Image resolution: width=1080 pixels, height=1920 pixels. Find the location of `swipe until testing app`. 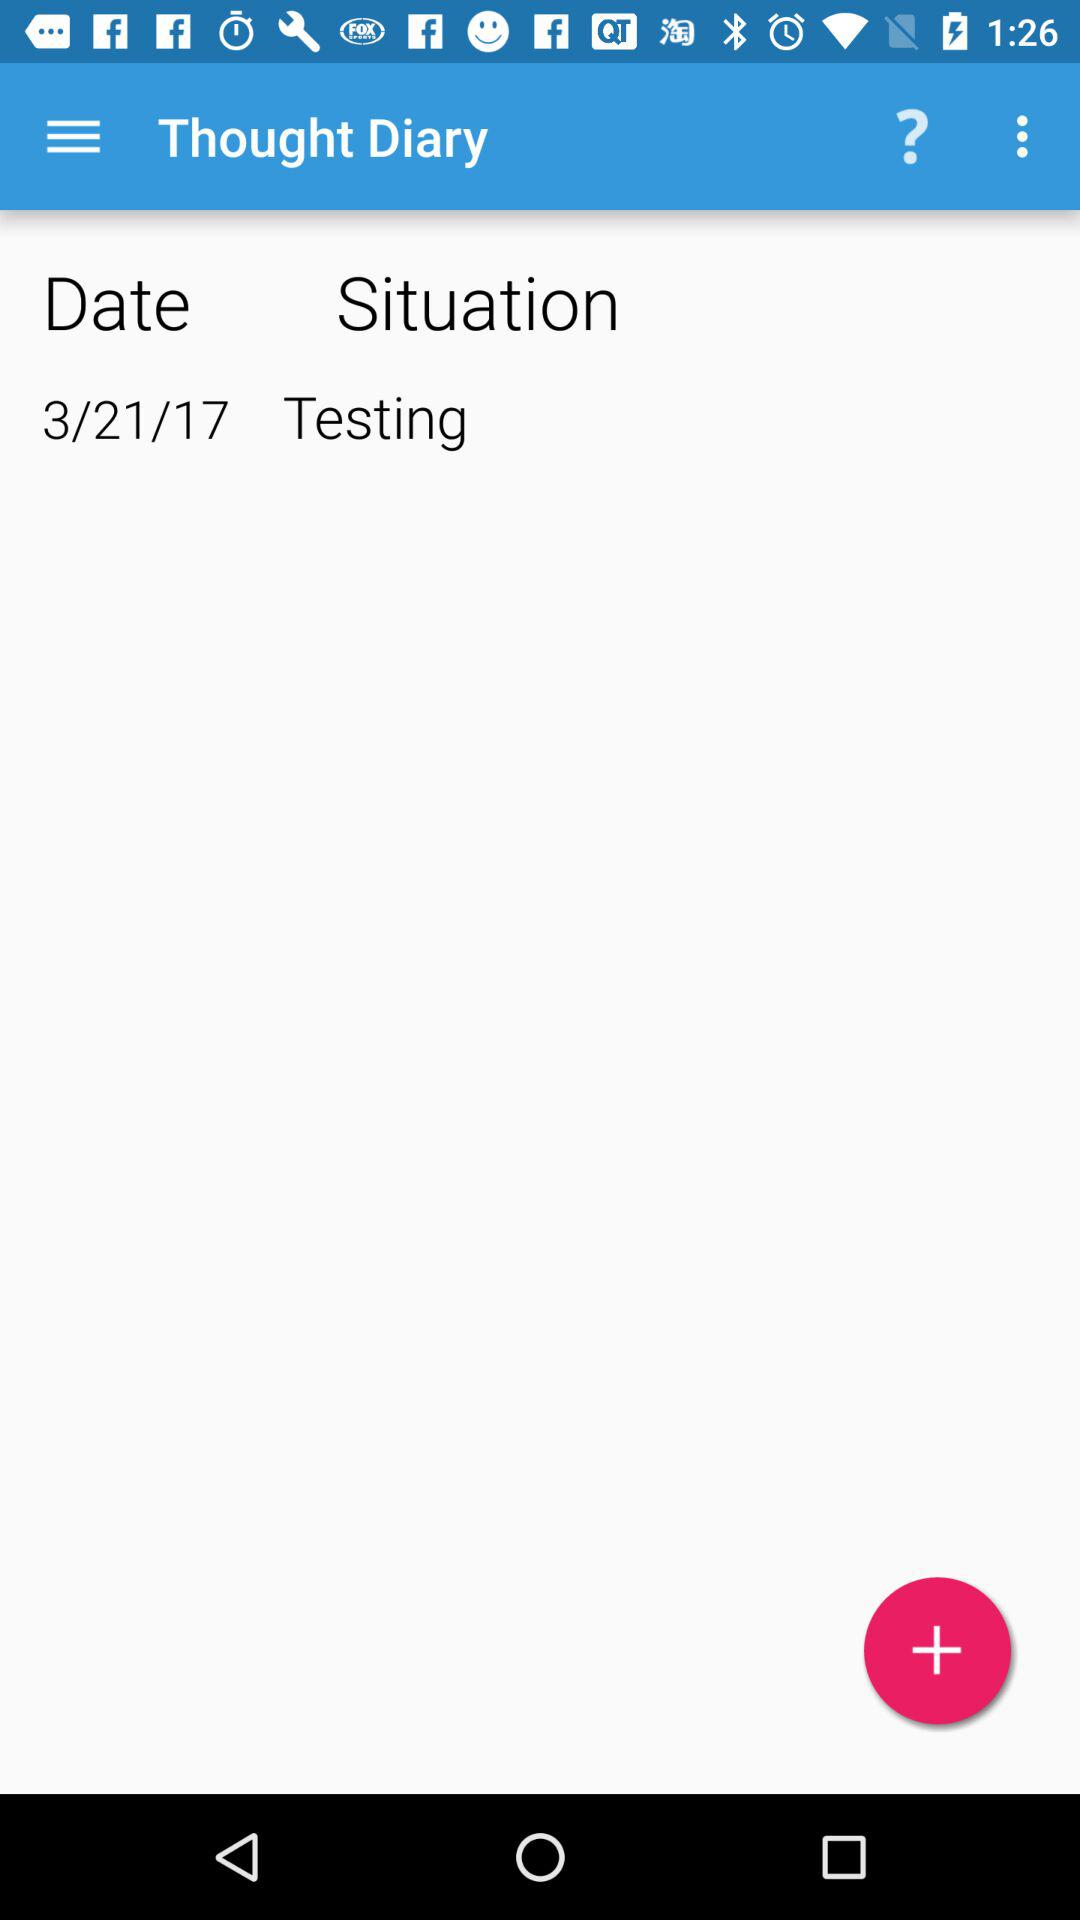

swipe until testing app is located at coordinates (660, 416).